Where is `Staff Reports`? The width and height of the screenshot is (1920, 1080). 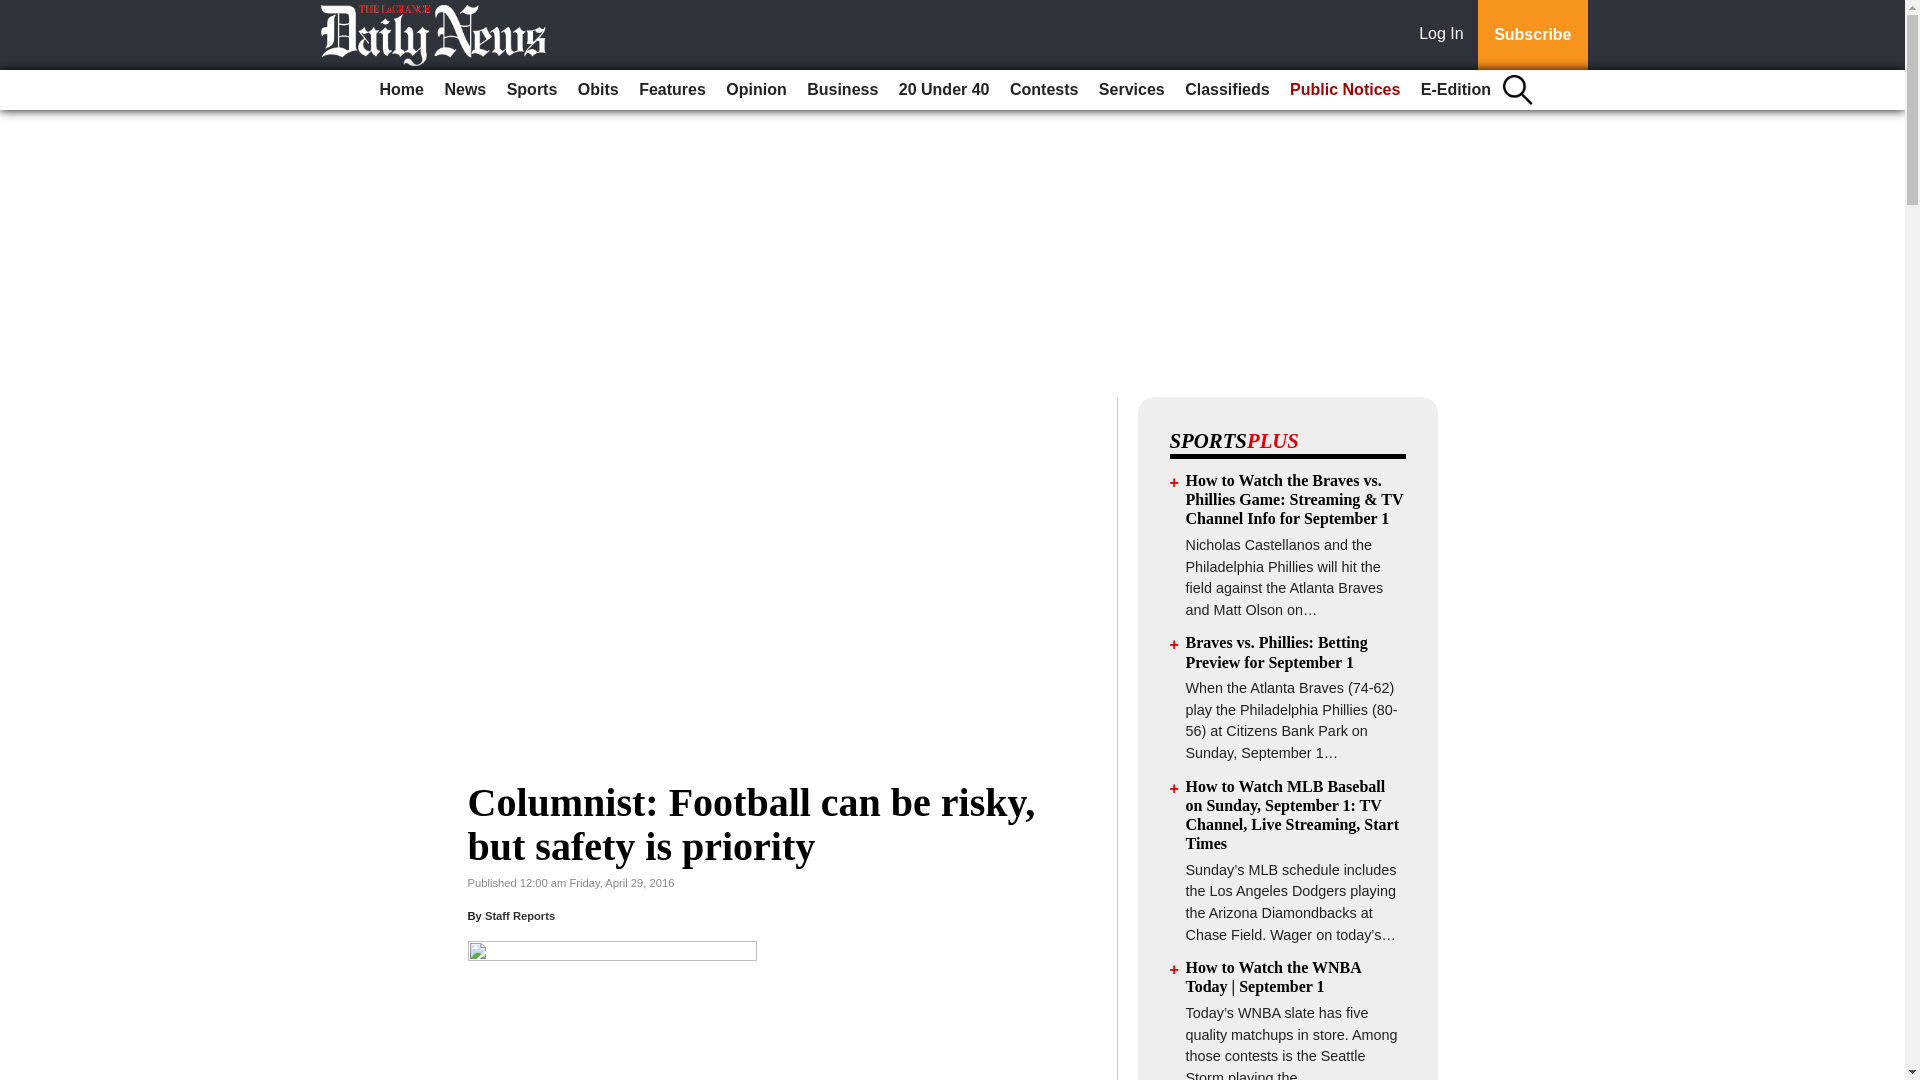 Staff Reports is located at coordinates (520, 916).